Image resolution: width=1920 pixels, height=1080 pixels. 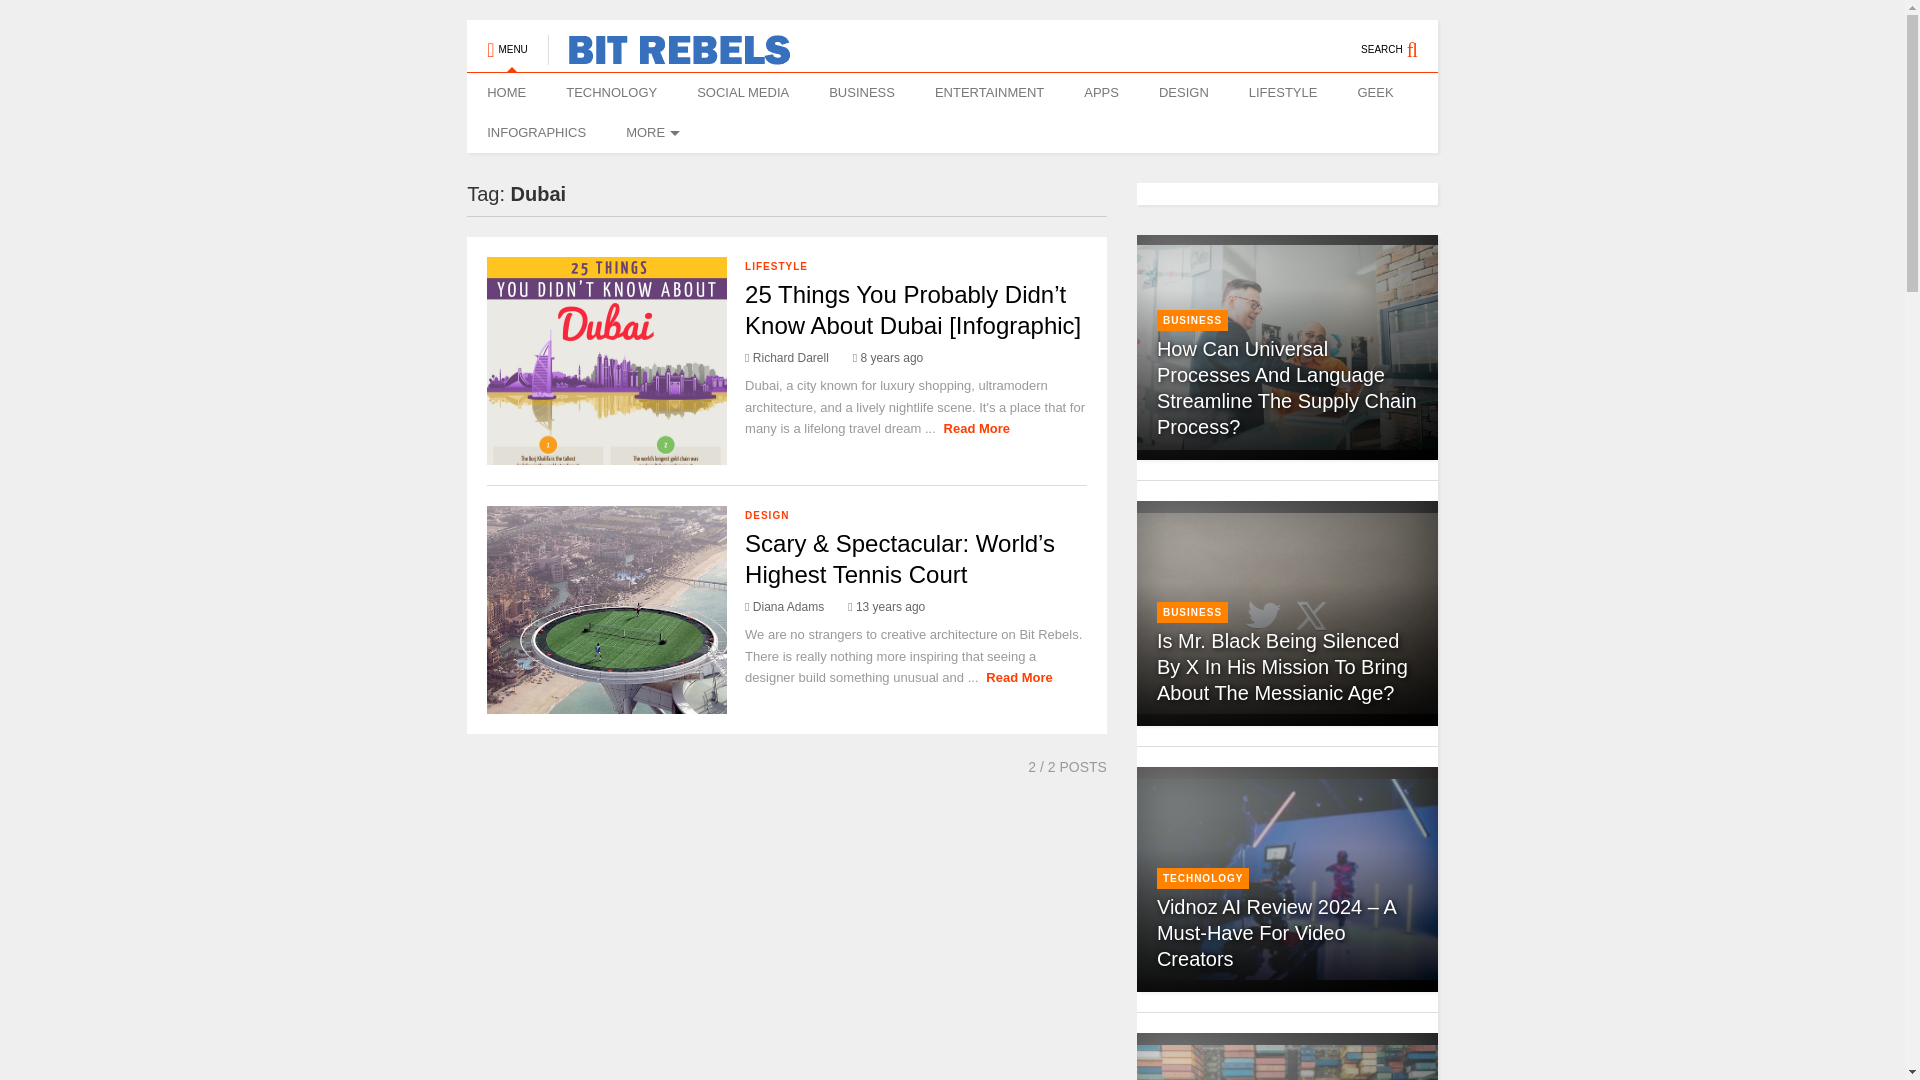 What do you see at coordinates (862, 93) in the screenshot?
I see `BUSINESS` at bounding box center [862, 93].